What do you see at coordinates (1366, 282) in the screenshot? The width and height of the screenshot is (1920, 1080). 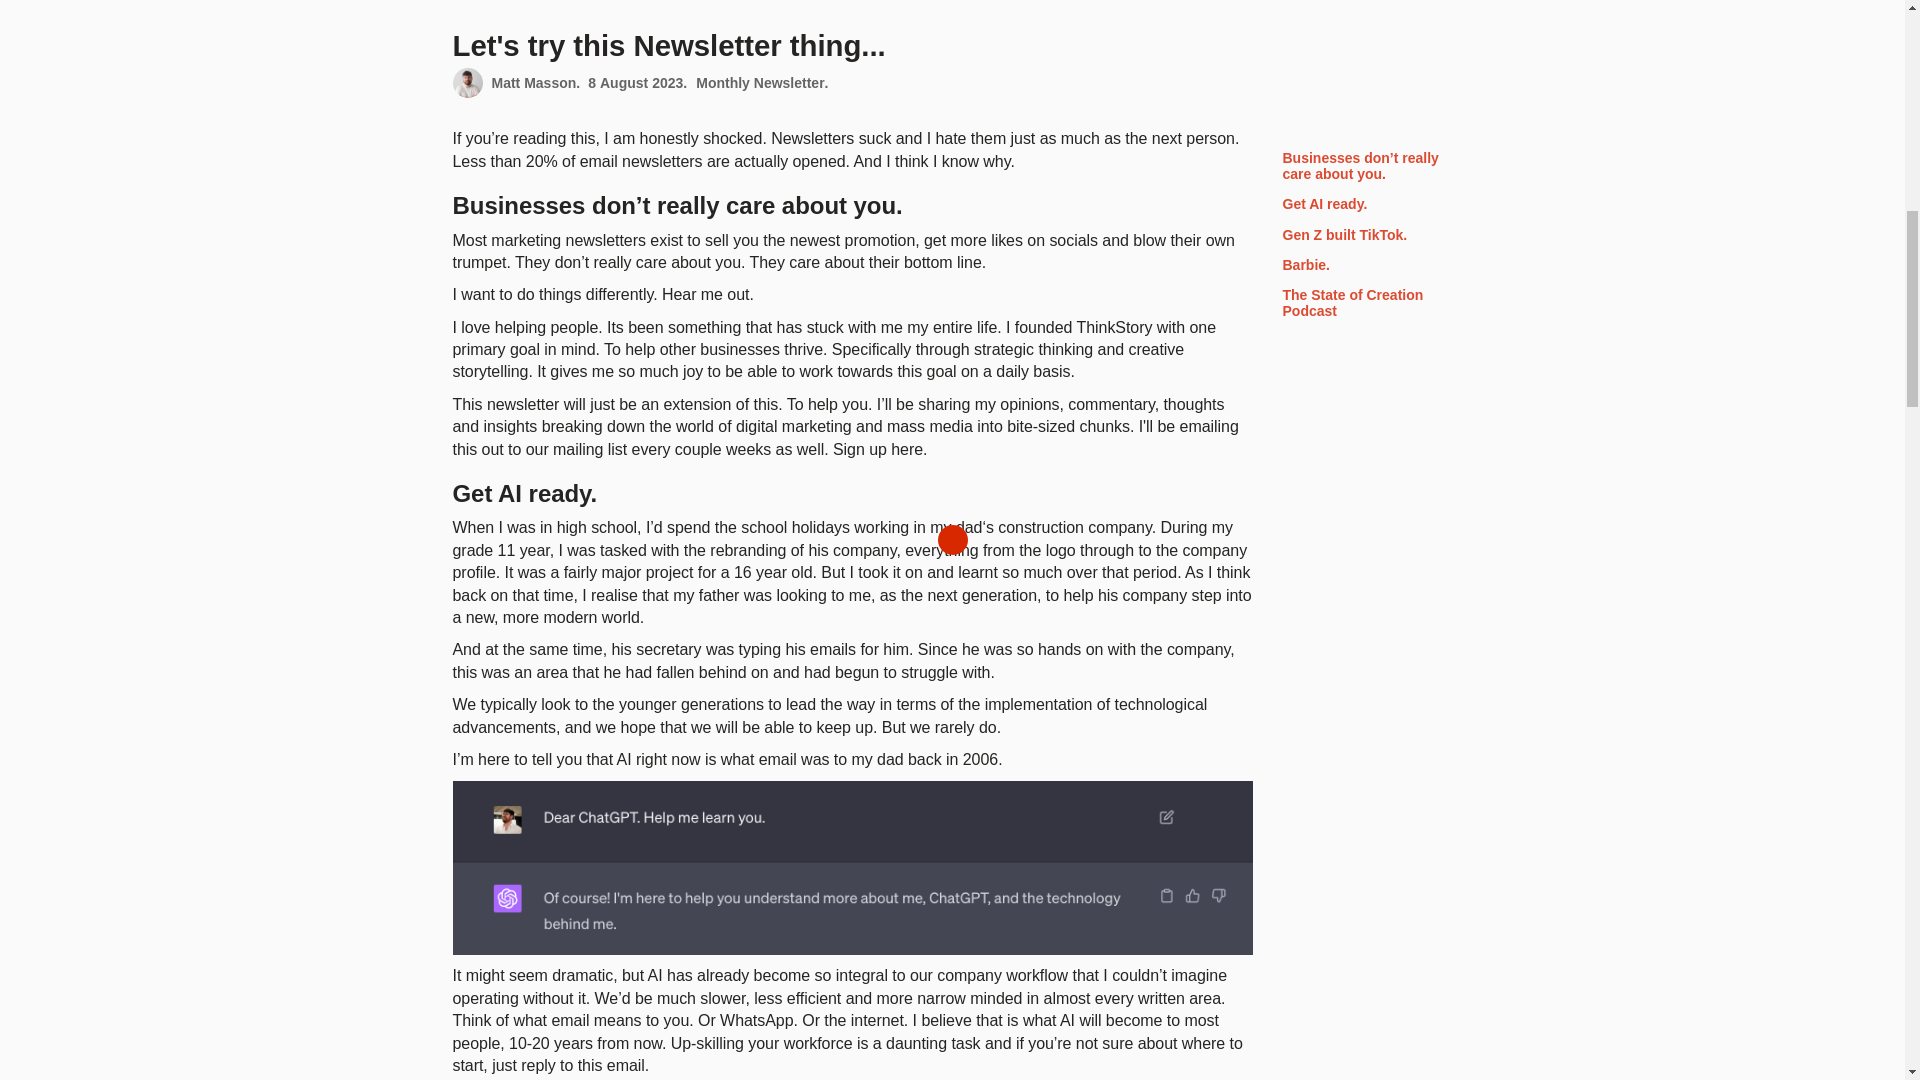 I see `The State of Creation Podcast` at bounding box center [1366, 282].